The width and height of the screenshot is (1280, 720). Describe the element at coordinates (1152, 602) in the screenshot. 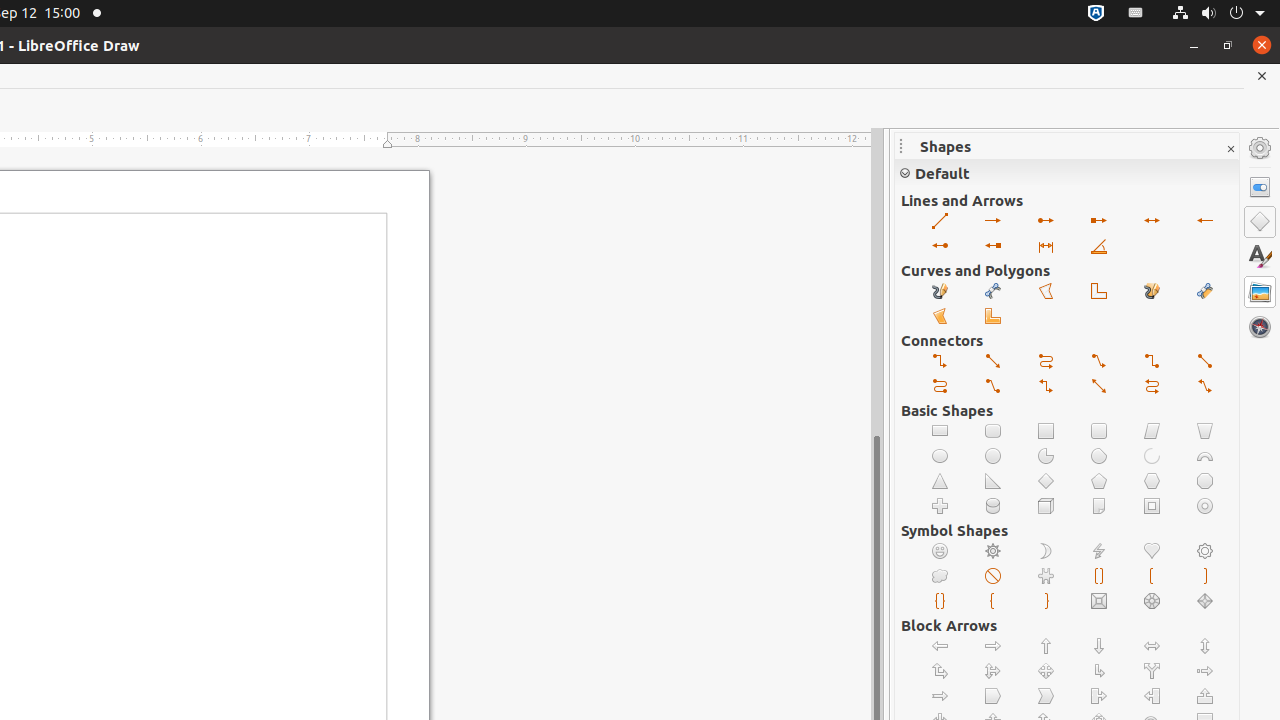

I see `Octagon Bevel` at that location.